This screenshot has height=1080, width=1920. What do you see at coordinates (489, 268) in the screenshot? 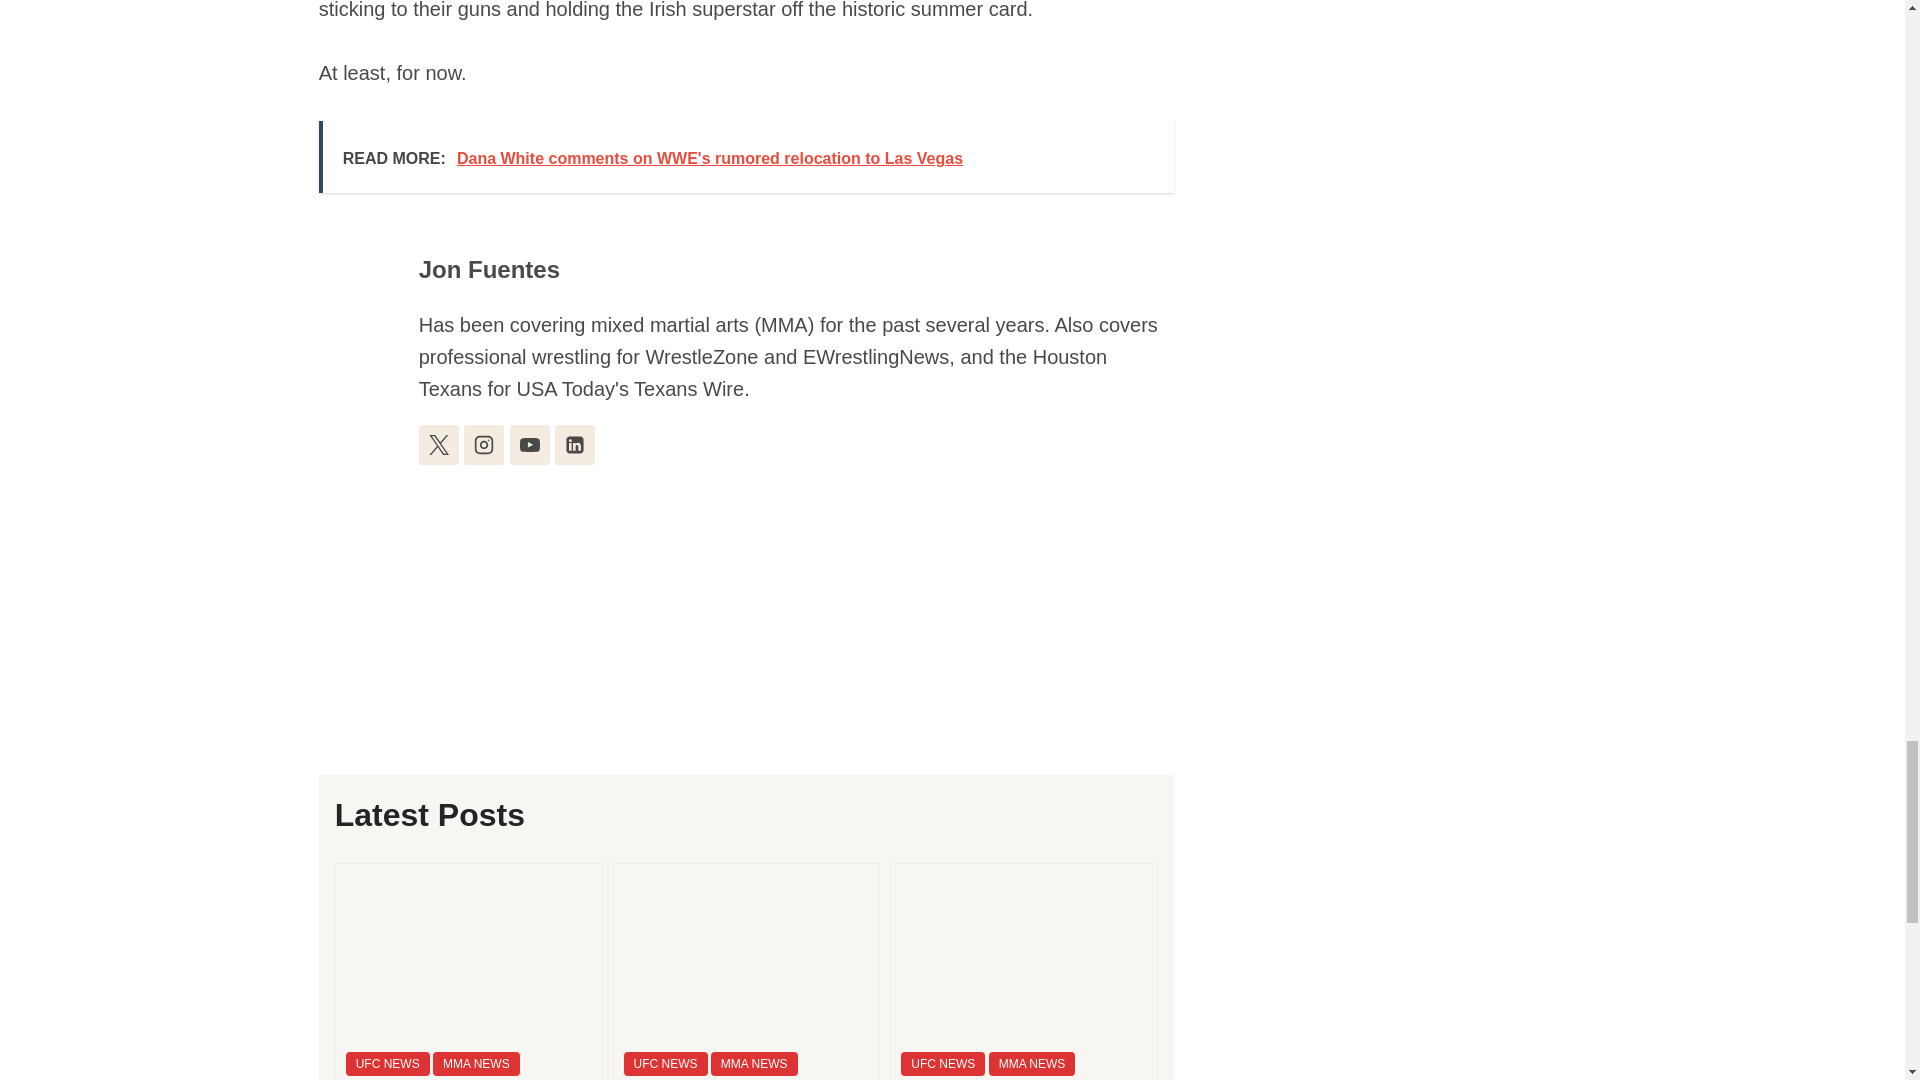
I see `Posts by Jon Fuentes` at bounding box center [489, 268].